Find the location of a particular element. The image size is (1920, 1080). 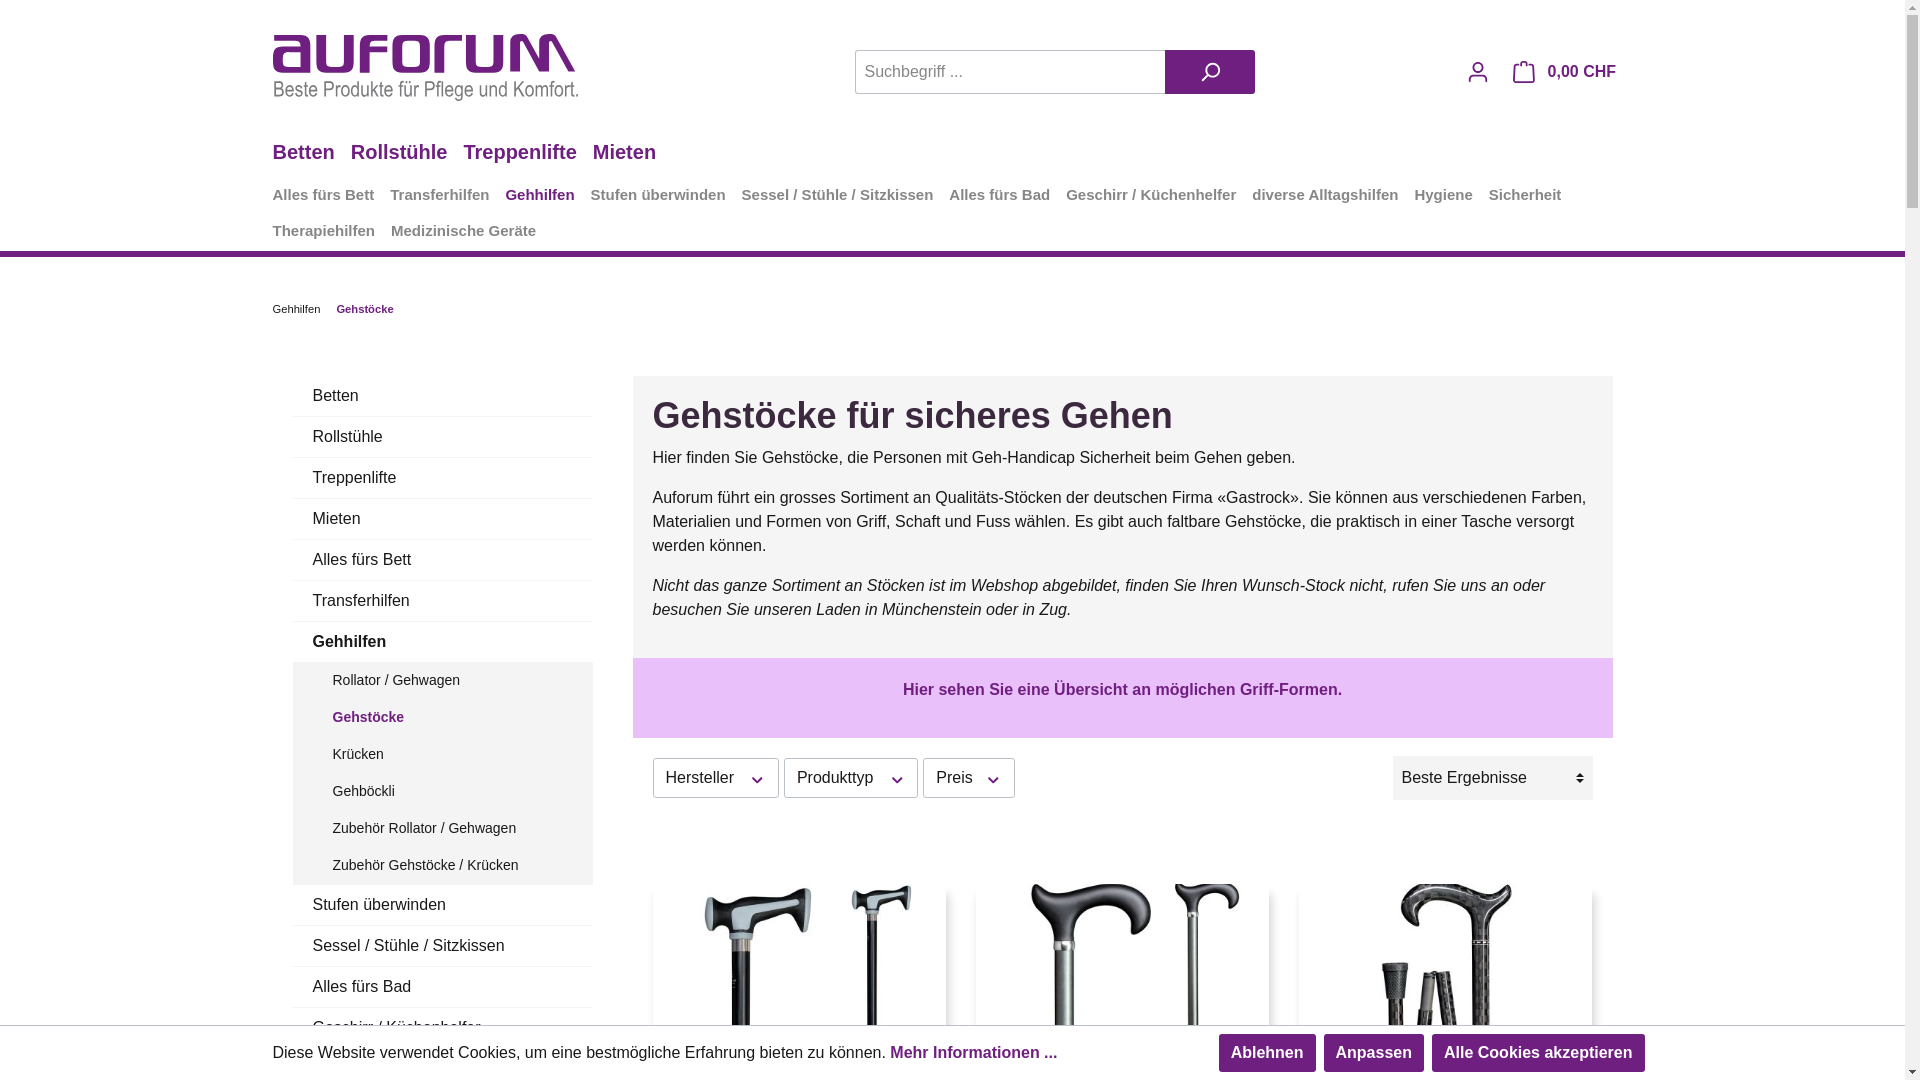

Gehhilfen is located at coordinates (547, 198).